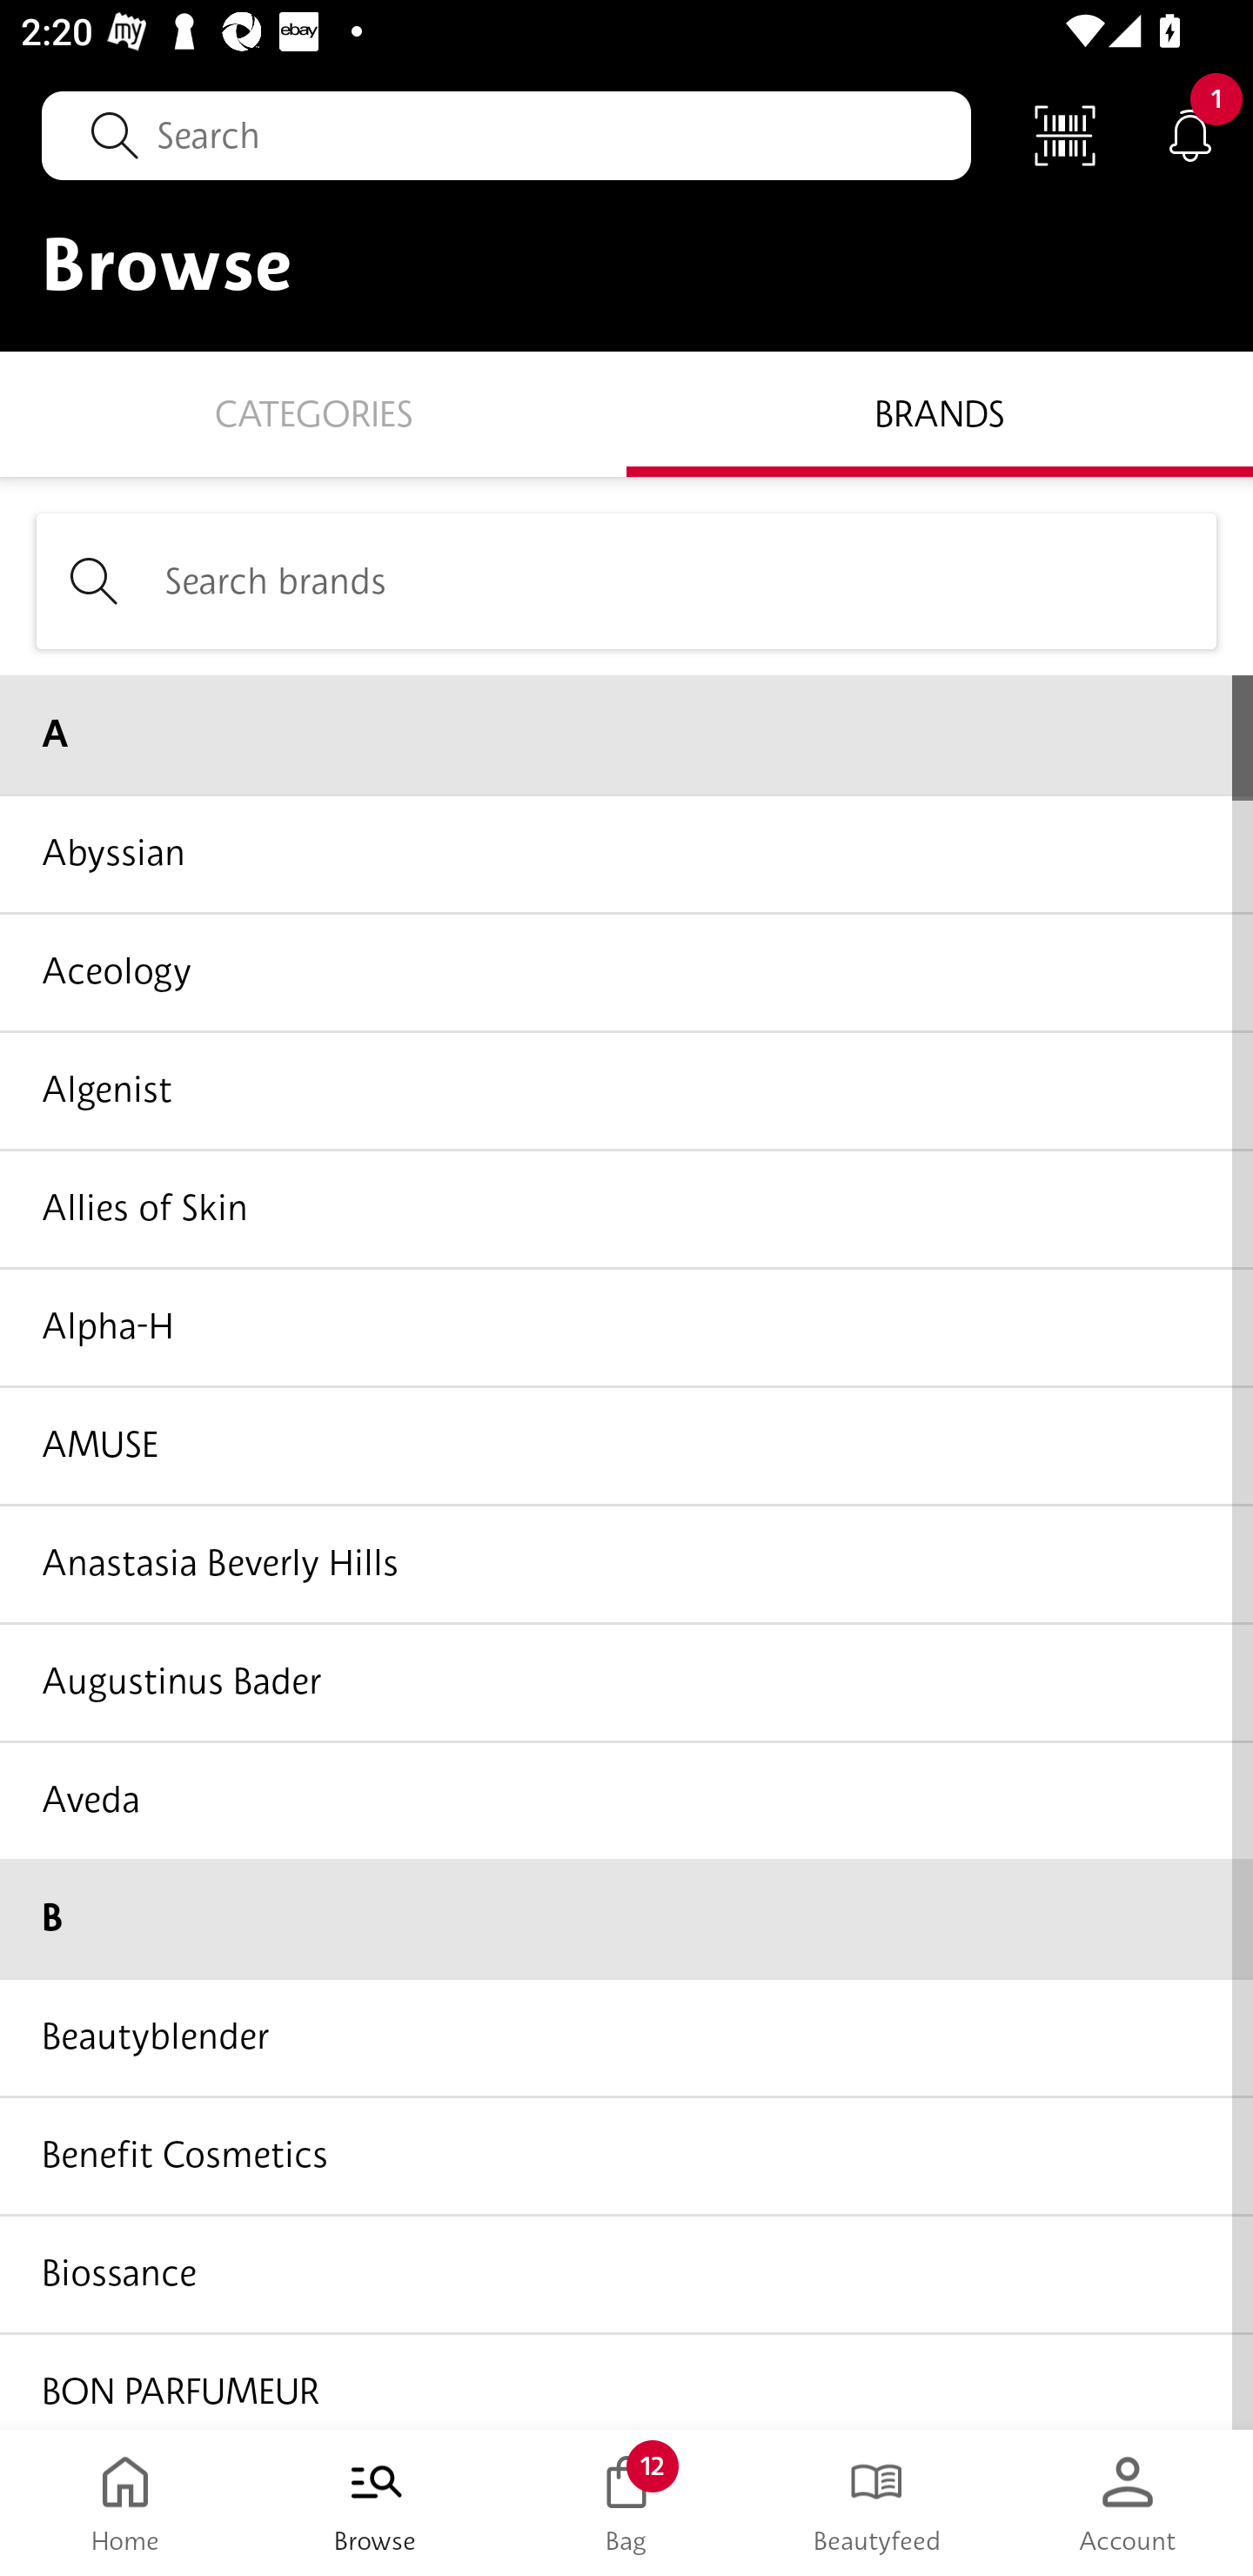 Image resolution: width=1253 pixels, height=2576 pixels. I want to click on Aceology, so click(626, 971).